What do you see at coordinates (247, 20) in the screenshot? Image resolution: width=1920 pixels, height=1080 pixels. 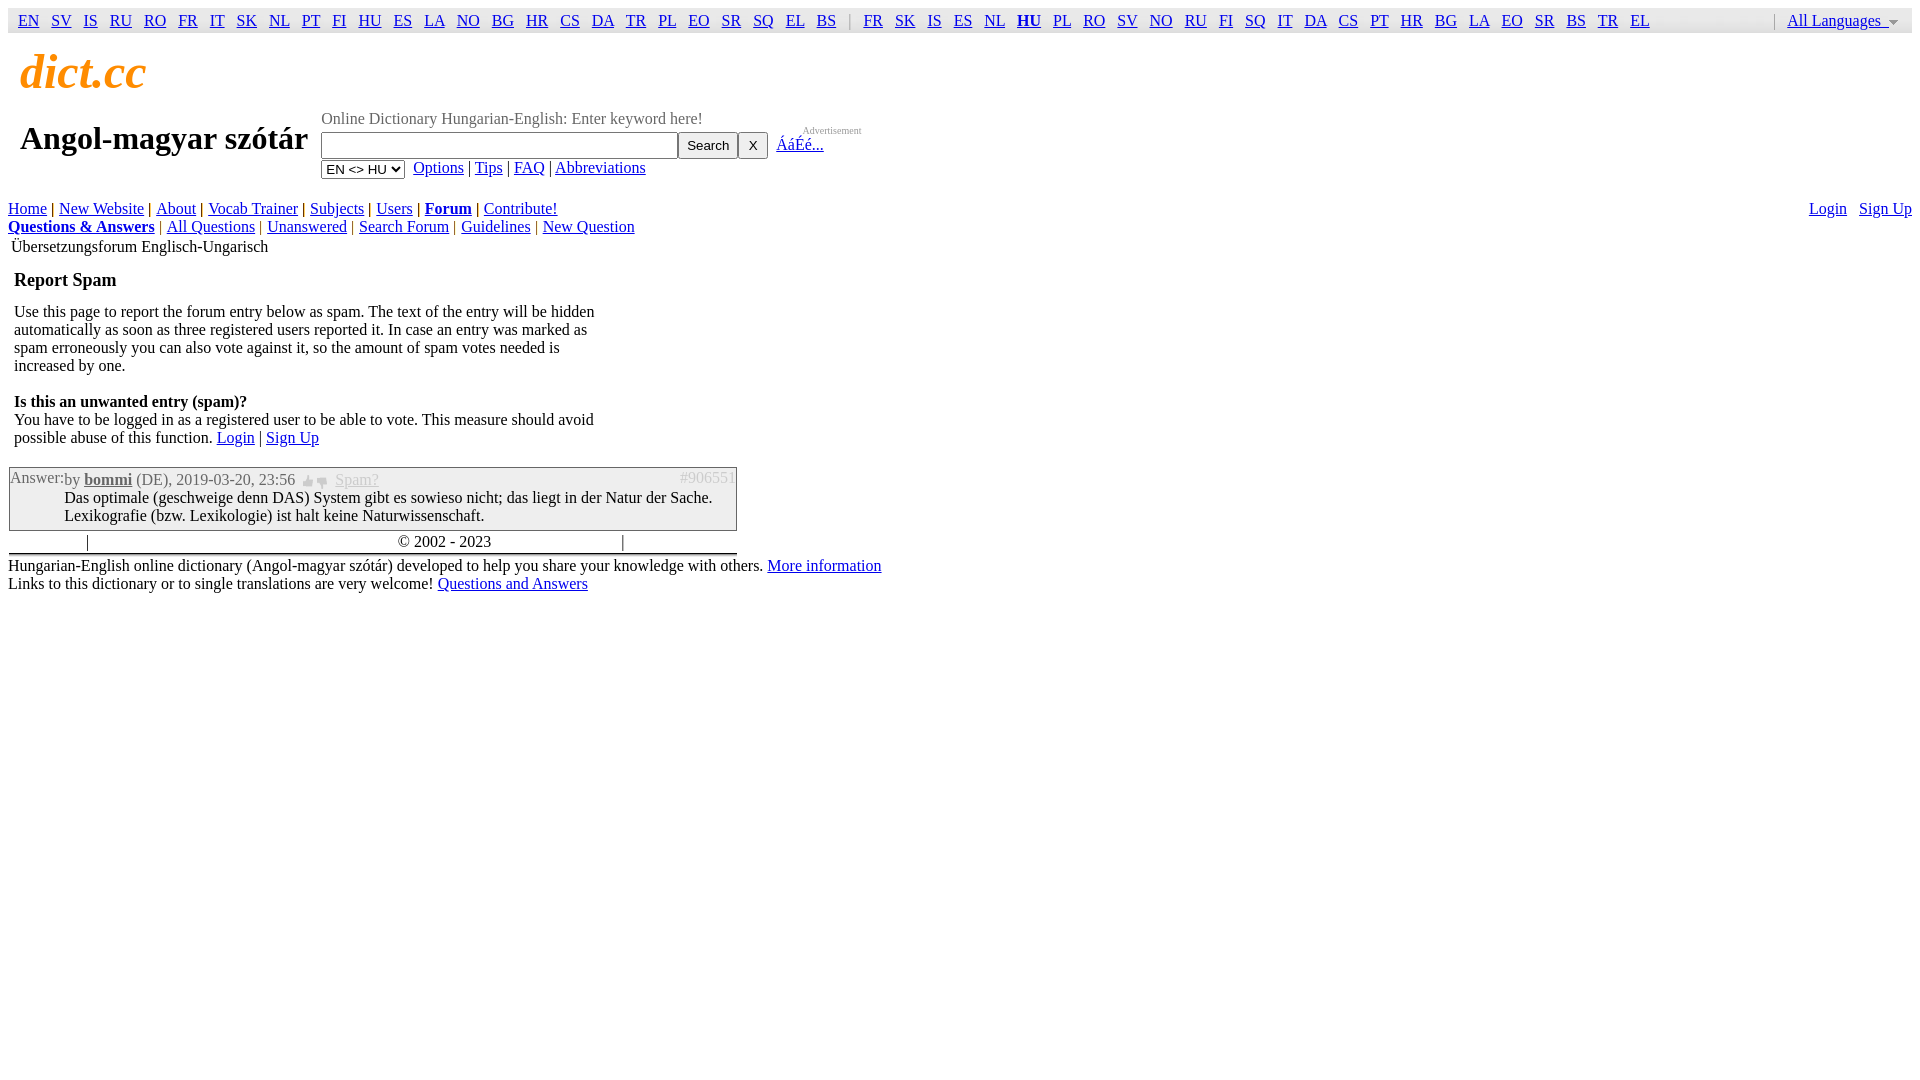 I see `SK` at bounding box center [247, 20].